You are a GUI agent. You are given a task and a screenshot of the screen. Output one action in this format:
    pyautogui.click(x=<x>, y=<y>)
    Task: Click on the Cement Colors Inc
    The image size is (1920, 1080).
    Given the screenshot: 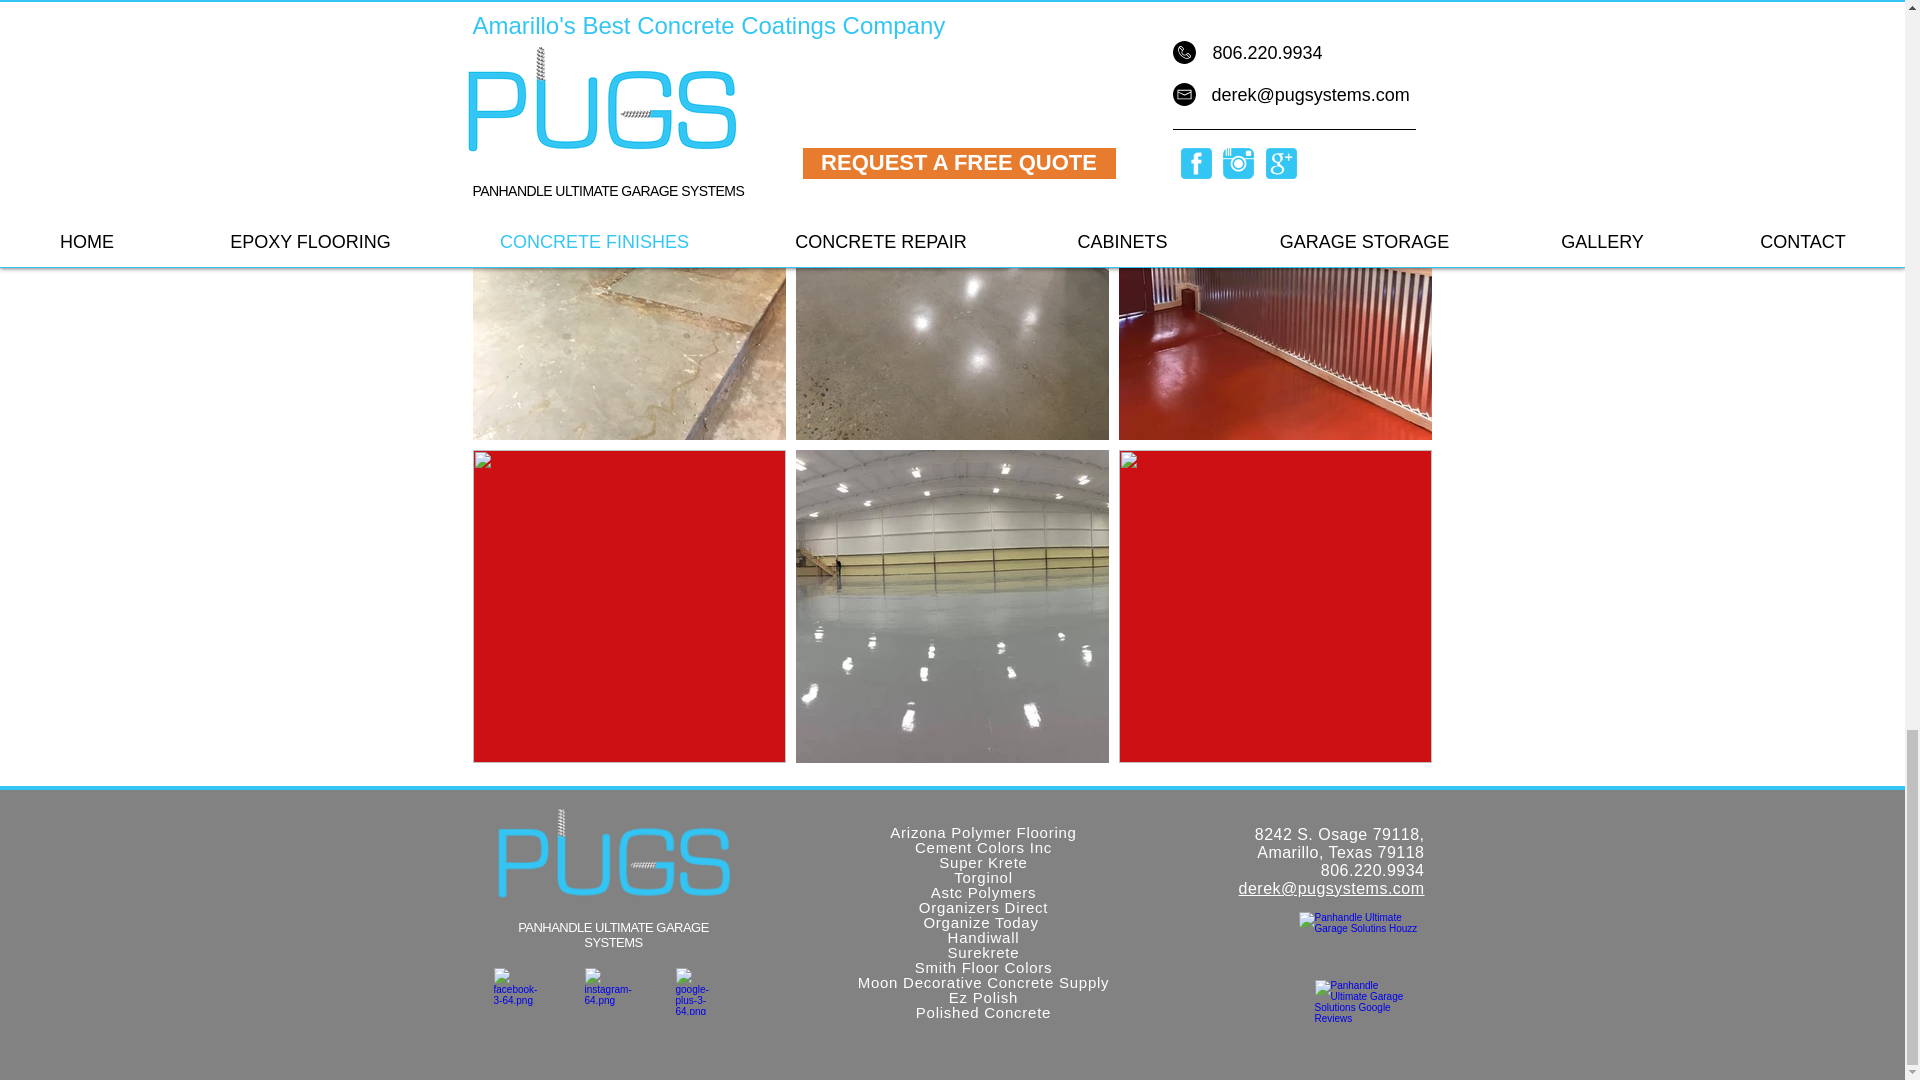 What is the action you would take?
    pyautogui.click(x=984, y=848)
    